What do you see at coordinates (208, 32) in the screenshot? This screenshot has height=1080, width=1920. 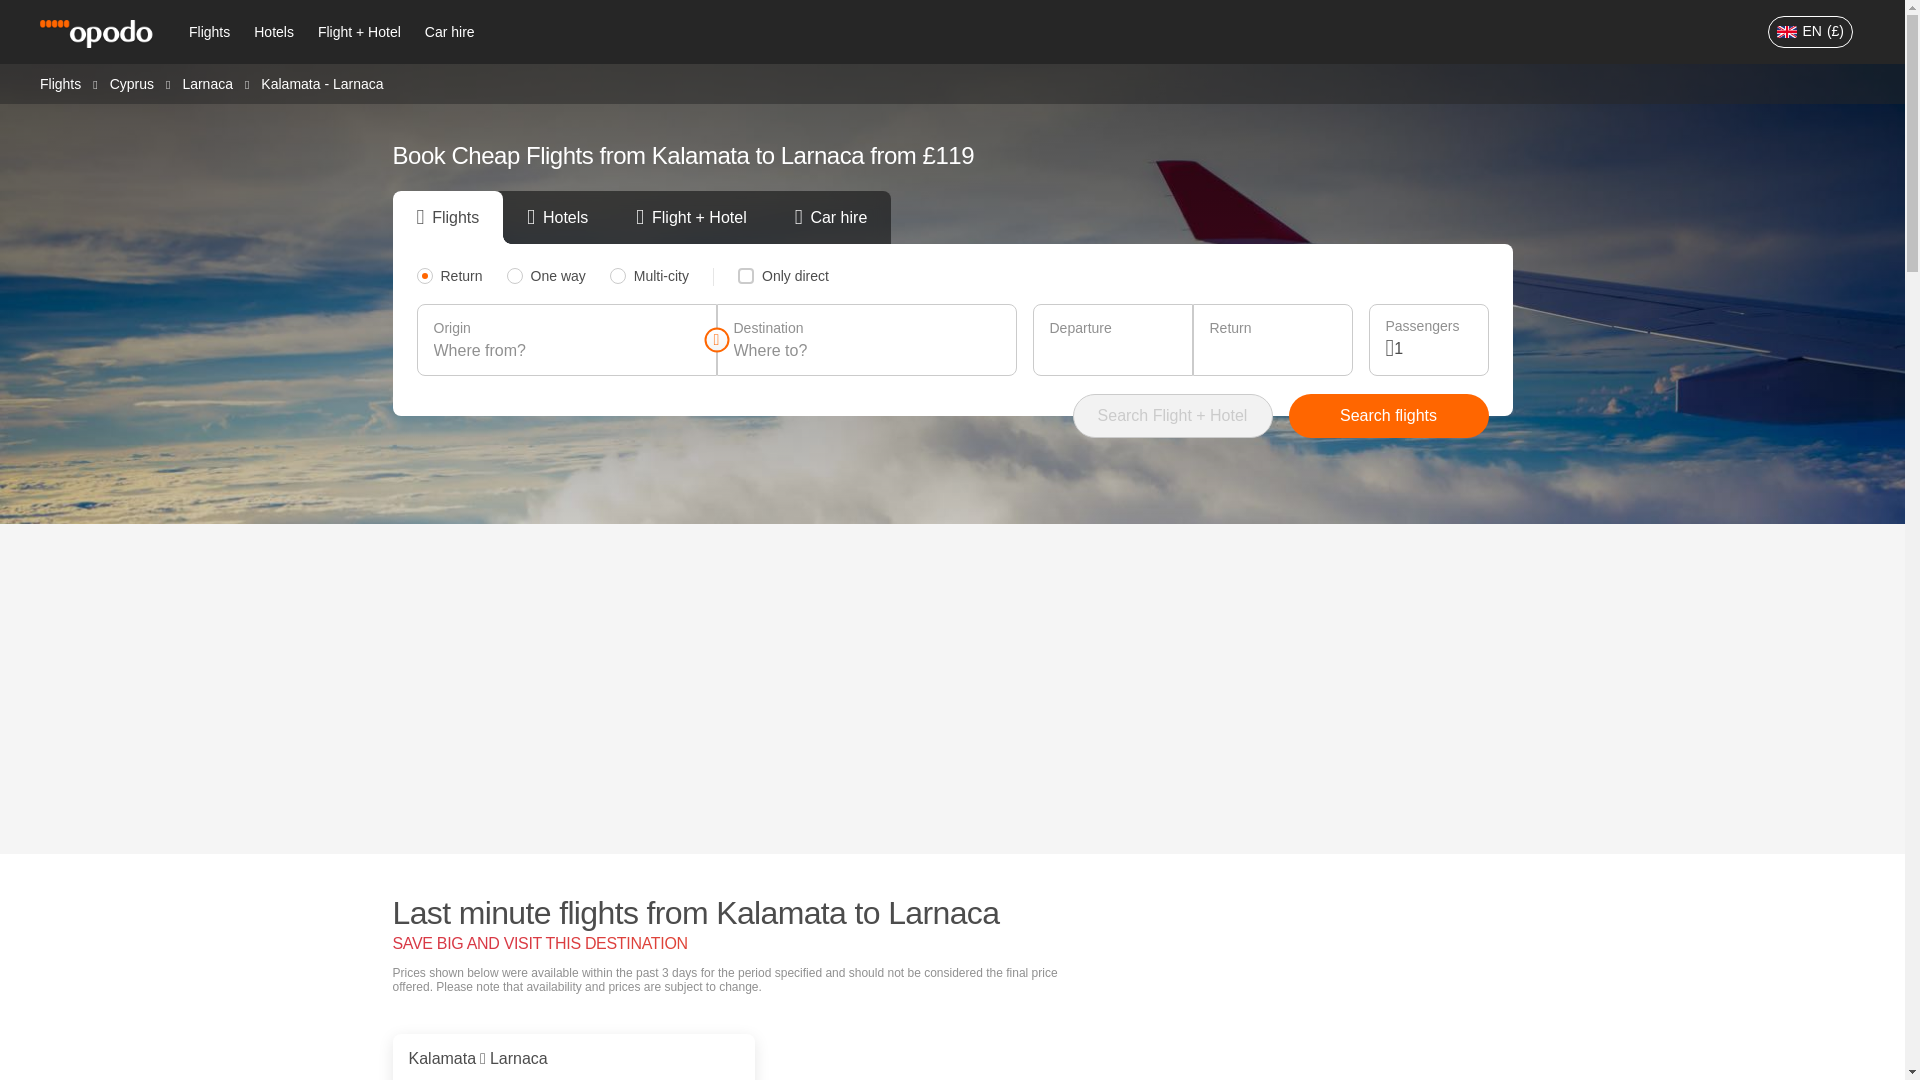 I see `Flights` at bounding box center [208, 32].